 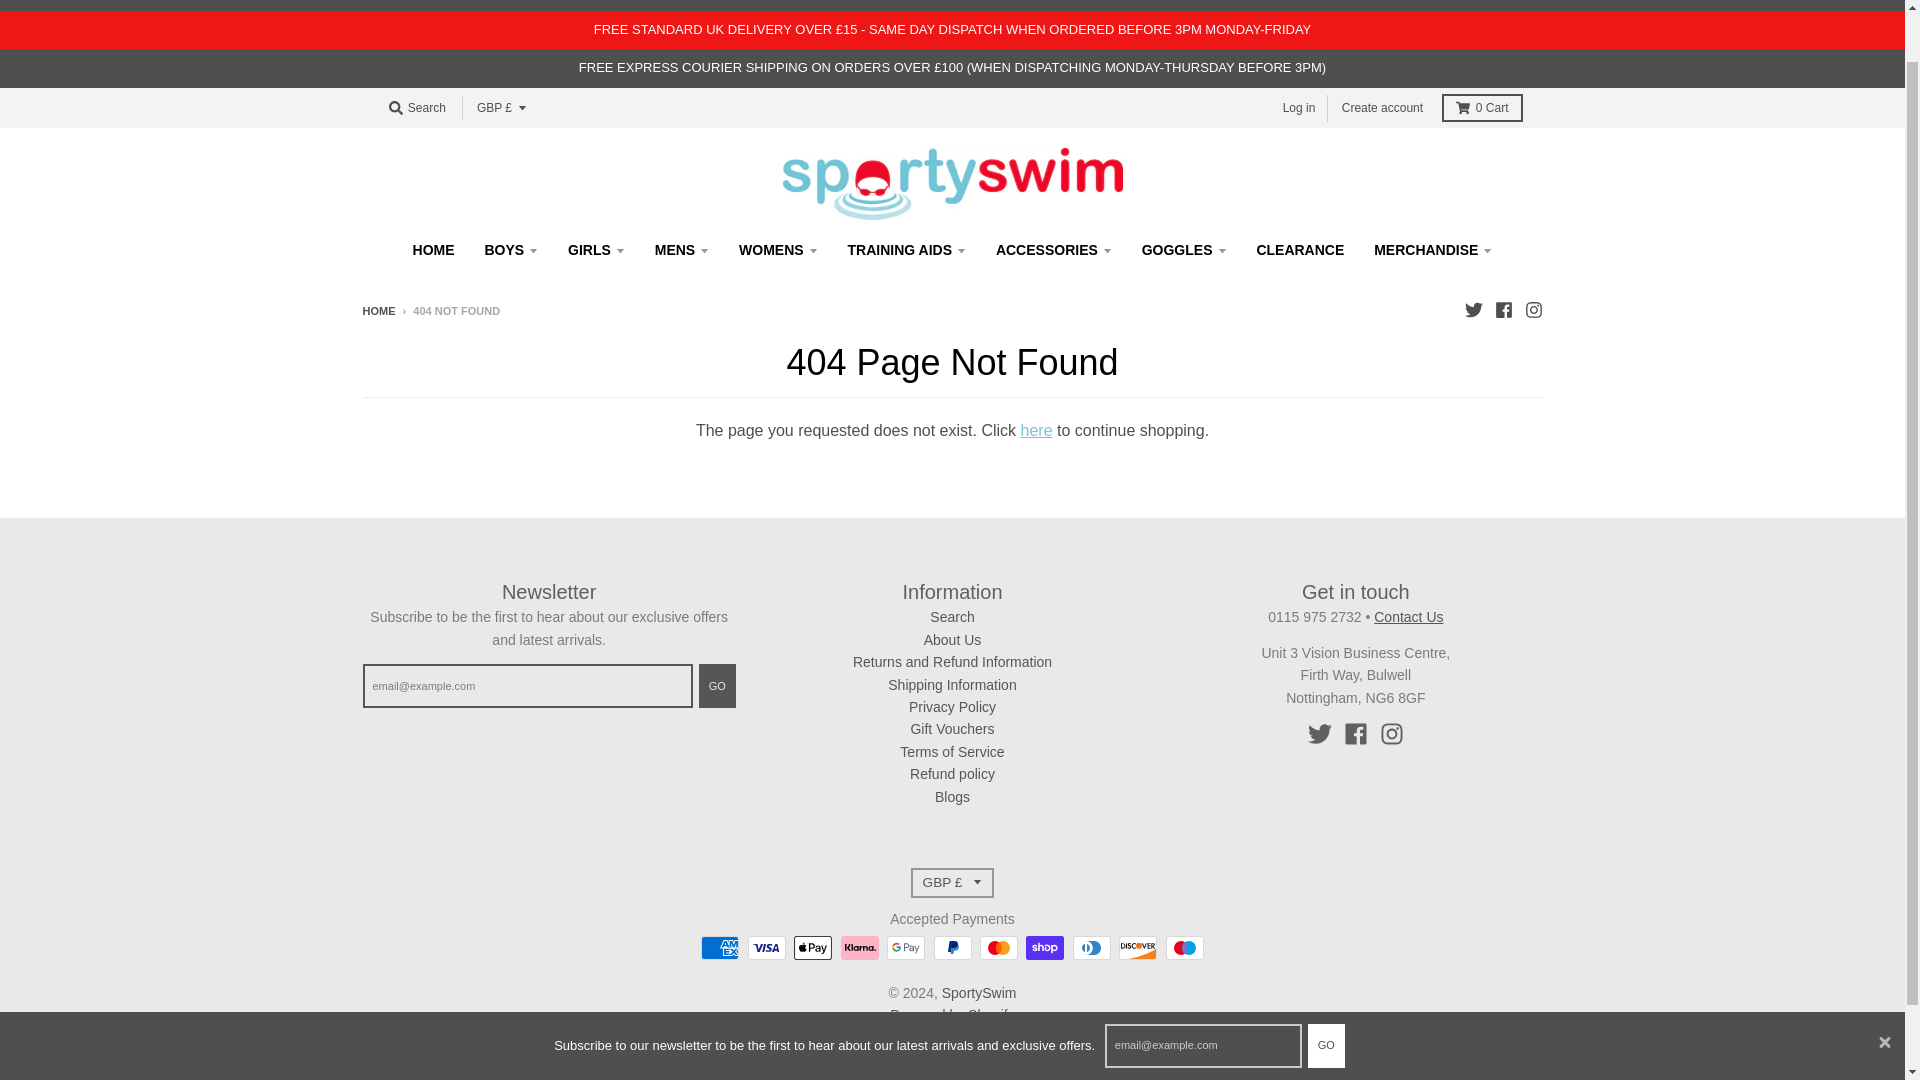 I want to click on Instagram - SportySwim, so click(x=1532, y=310).